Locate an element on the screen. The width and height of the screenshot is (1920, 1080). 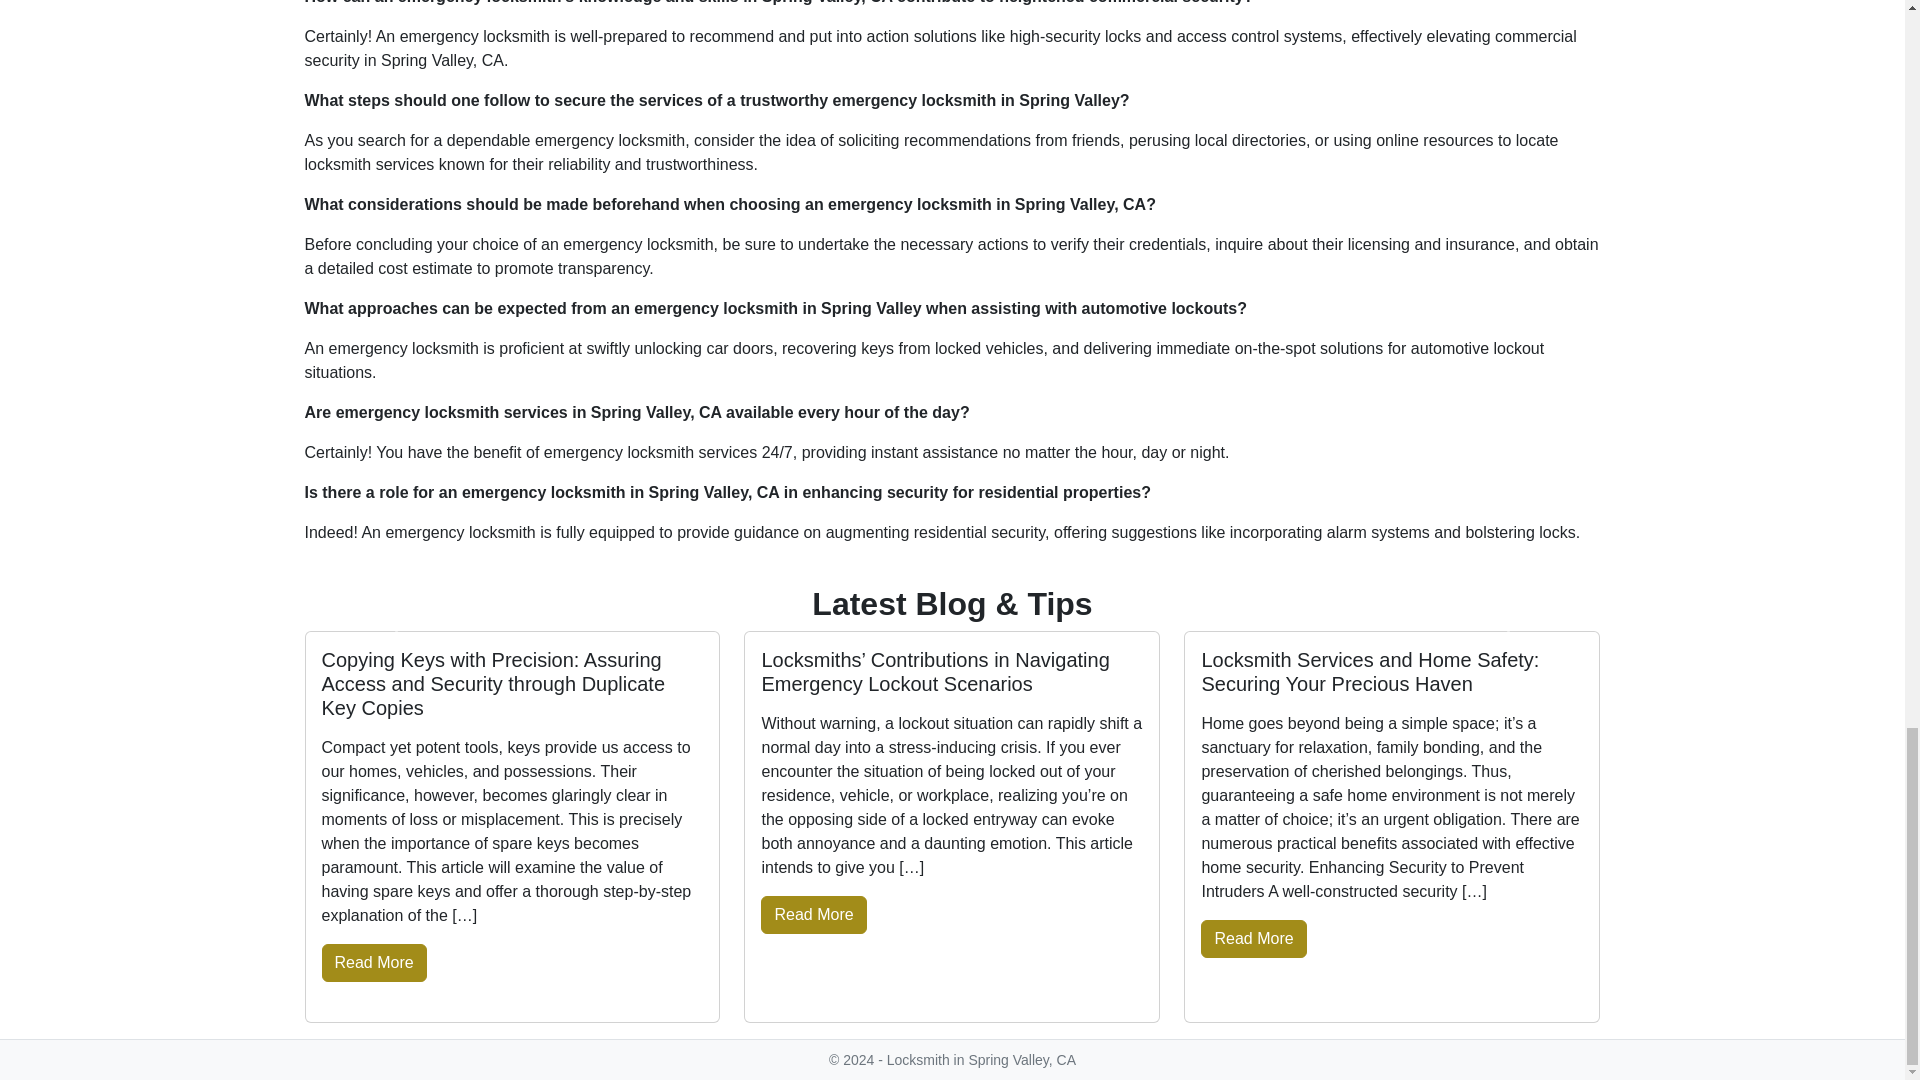
Read More is located at coordinates (1253, 938).